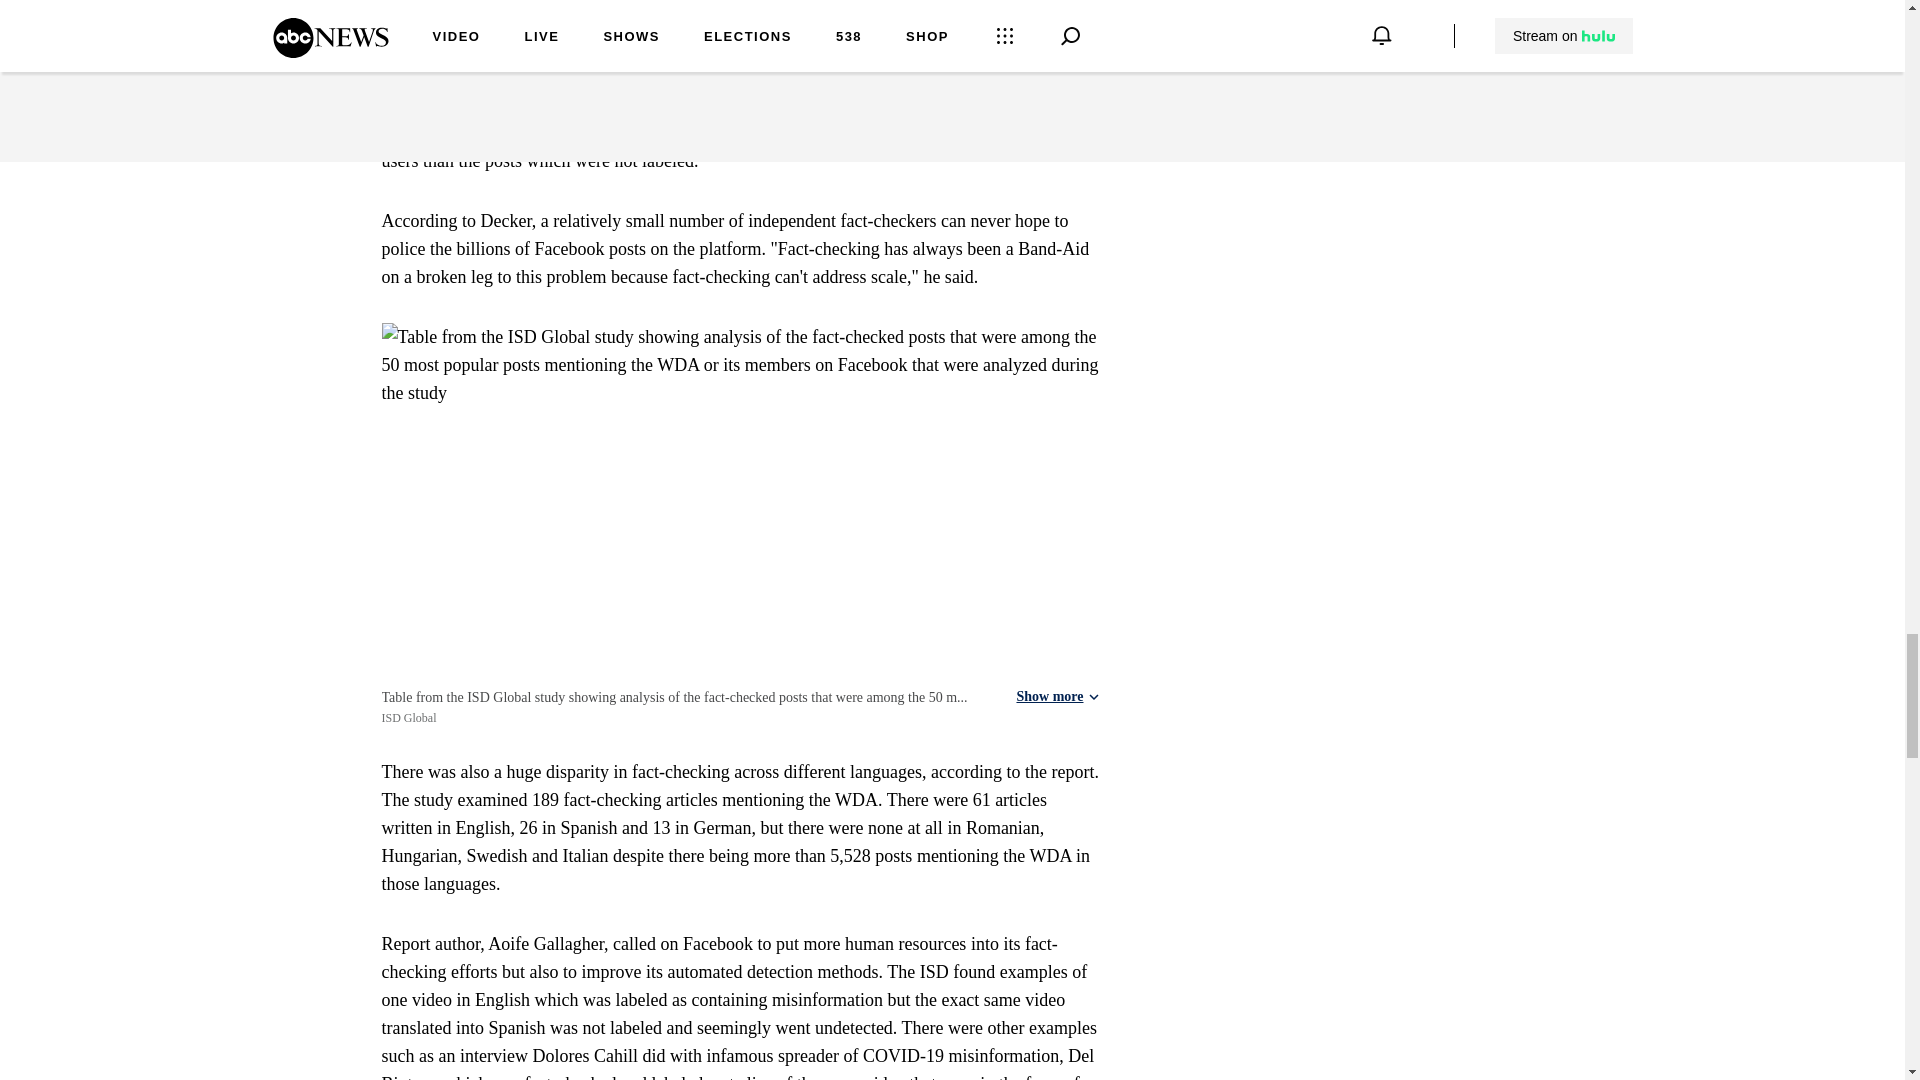 The height and width of the screenshot is (1080, 1920). What do you see at coordinates (1056, 697) in the screenshot?
I see `Show more` at bounding box center [1056, 697].